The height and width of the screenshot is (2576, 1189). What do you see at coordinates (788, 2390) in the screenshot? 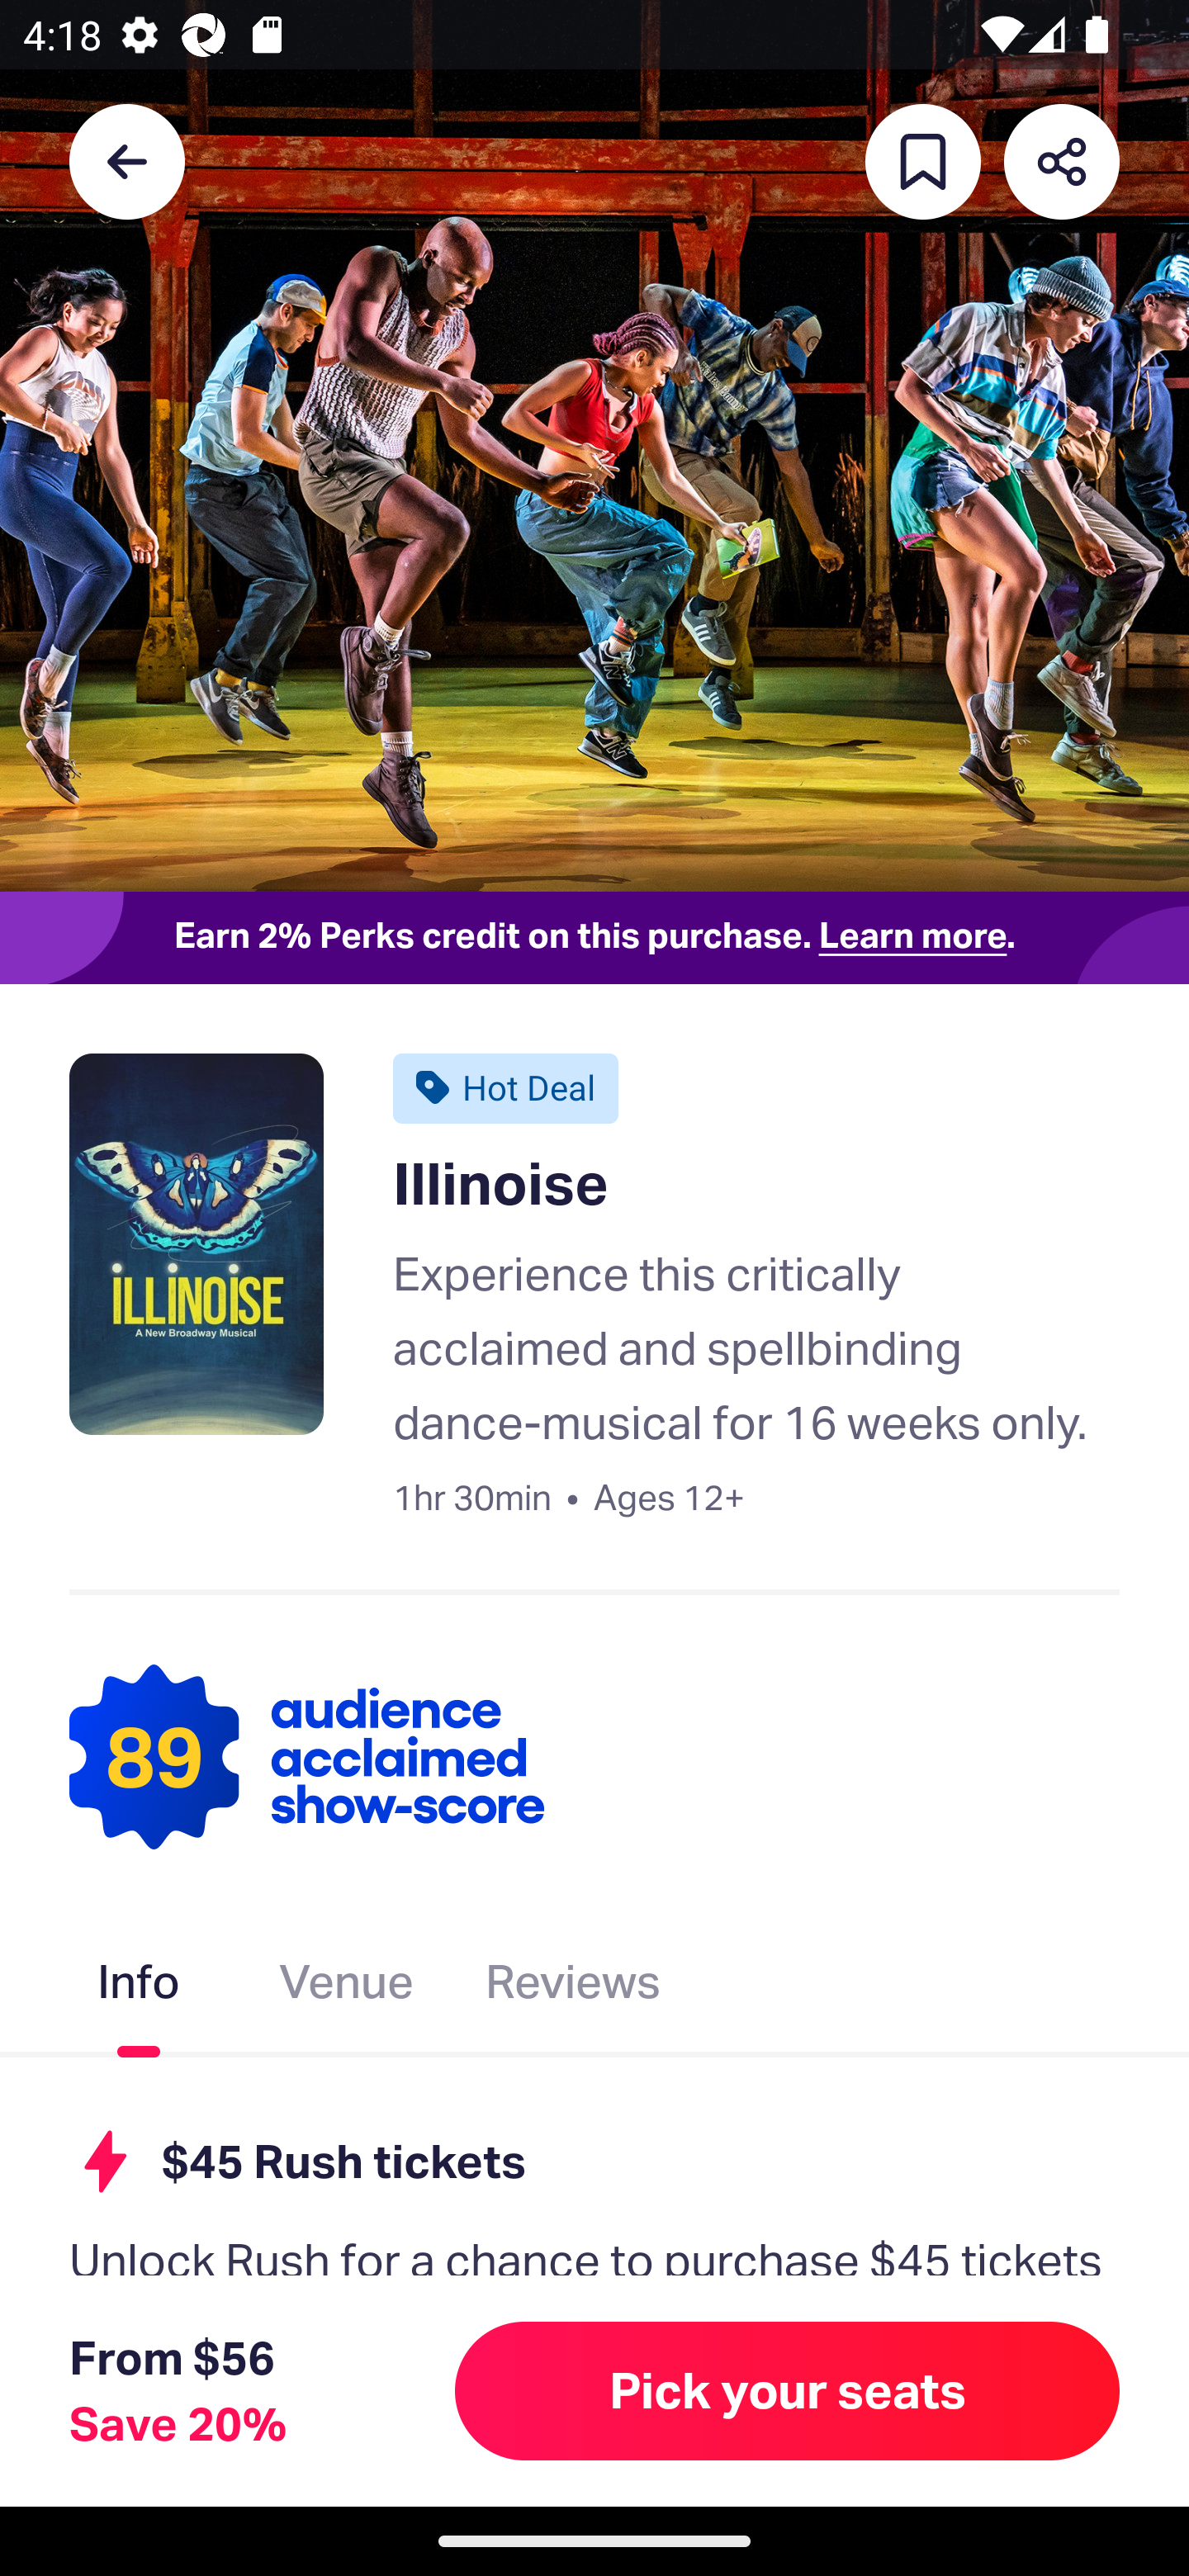
I see `Pick your seats` at bounding box center [788, 2390].